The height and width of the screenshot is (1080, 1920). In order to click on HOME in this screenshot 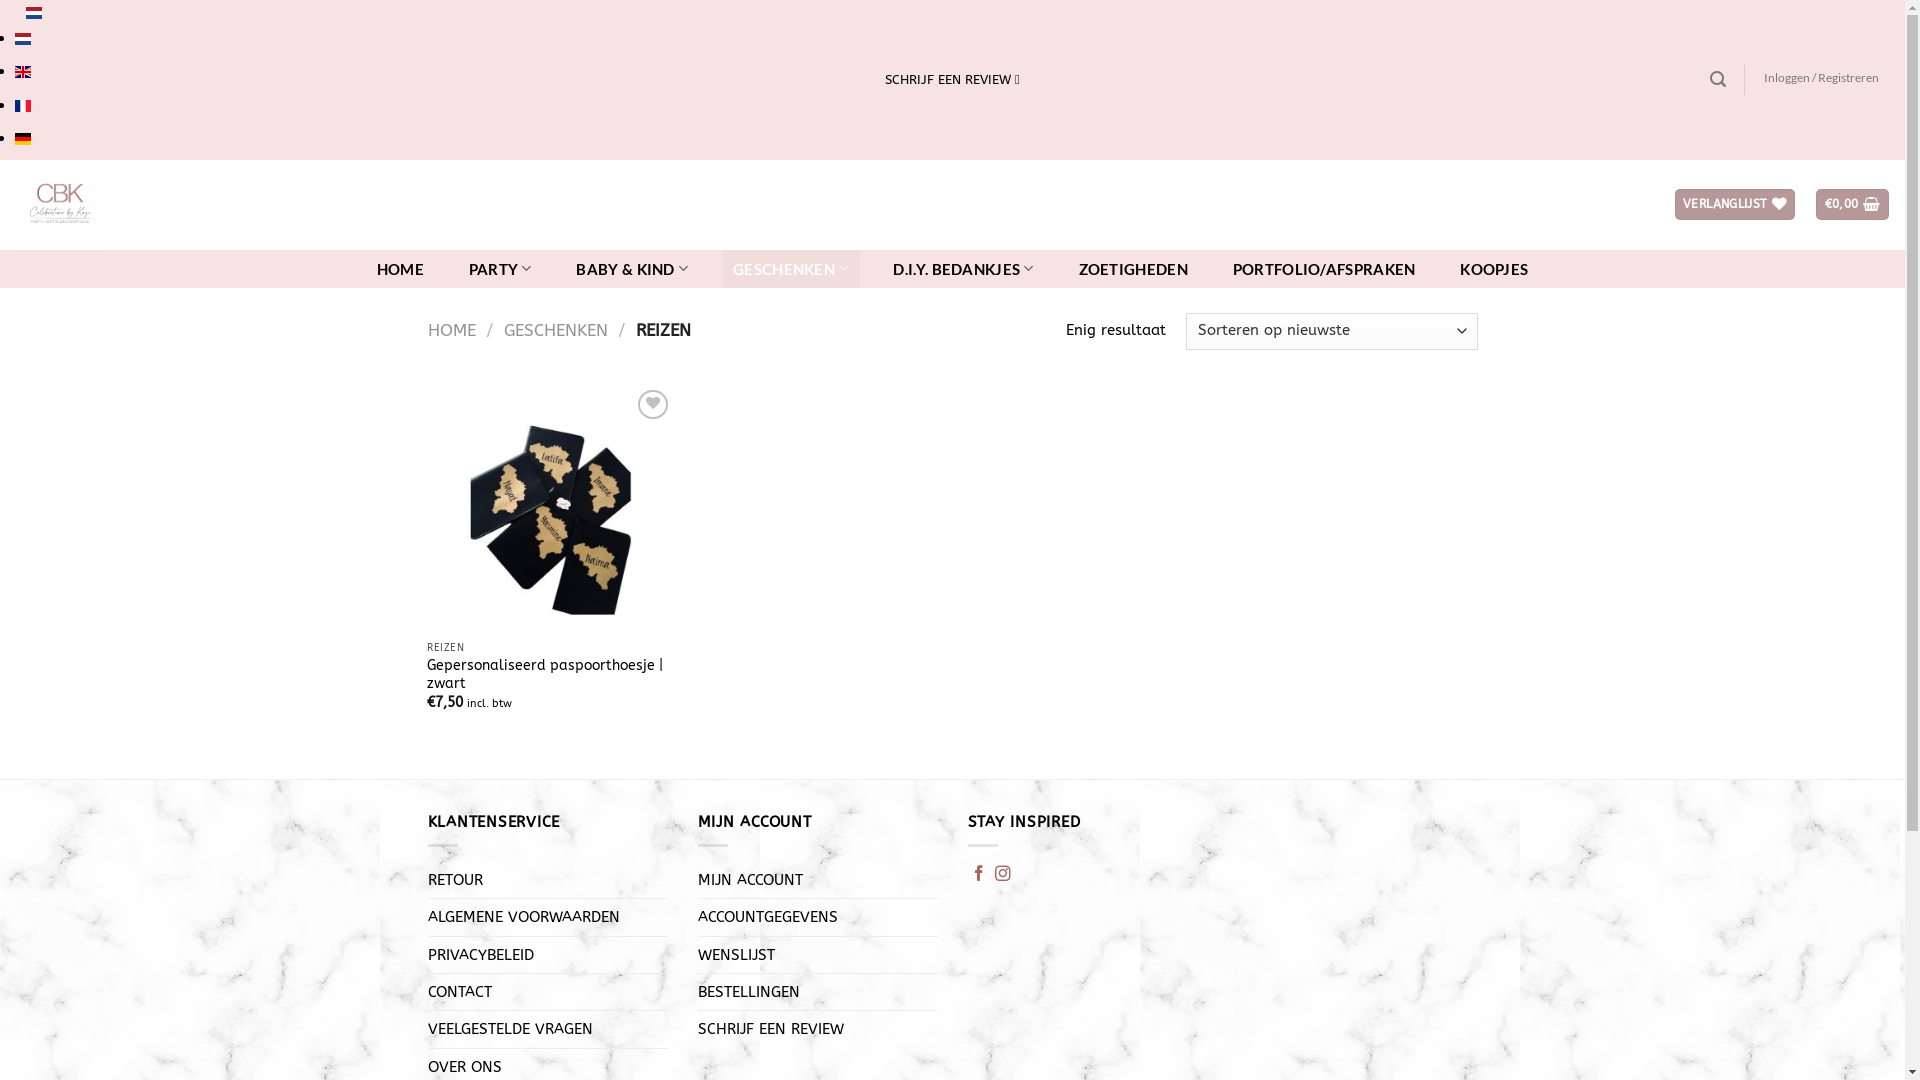, I will do `click(400, 269)`.